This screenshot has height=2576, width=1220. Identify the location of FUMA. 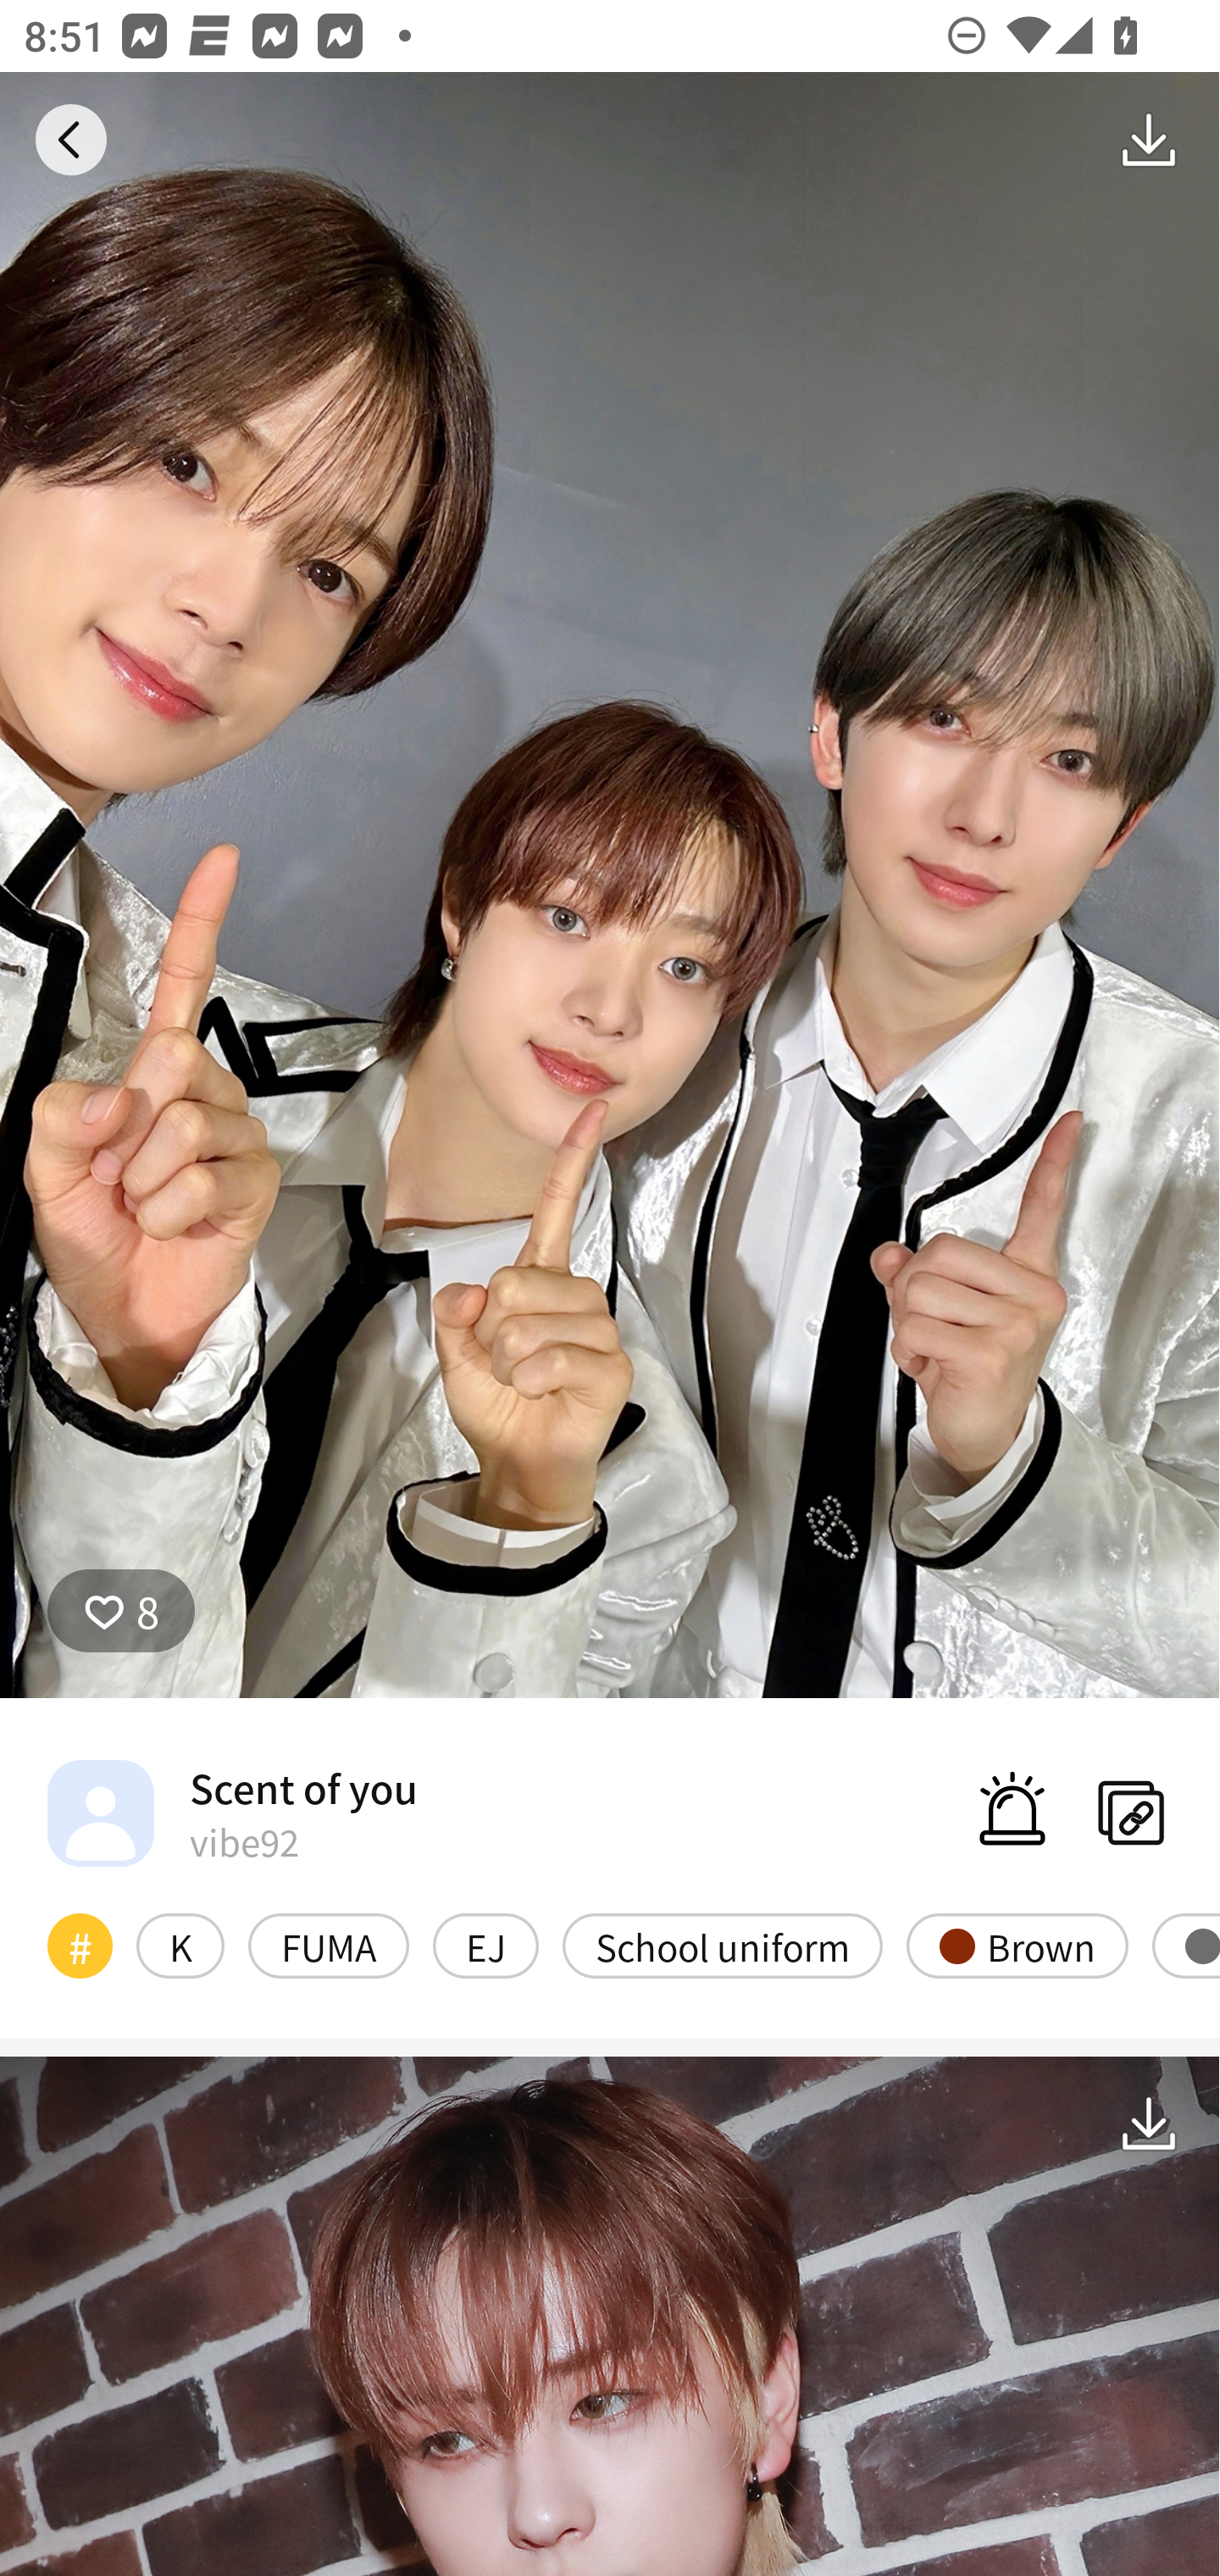
(328, 1946).